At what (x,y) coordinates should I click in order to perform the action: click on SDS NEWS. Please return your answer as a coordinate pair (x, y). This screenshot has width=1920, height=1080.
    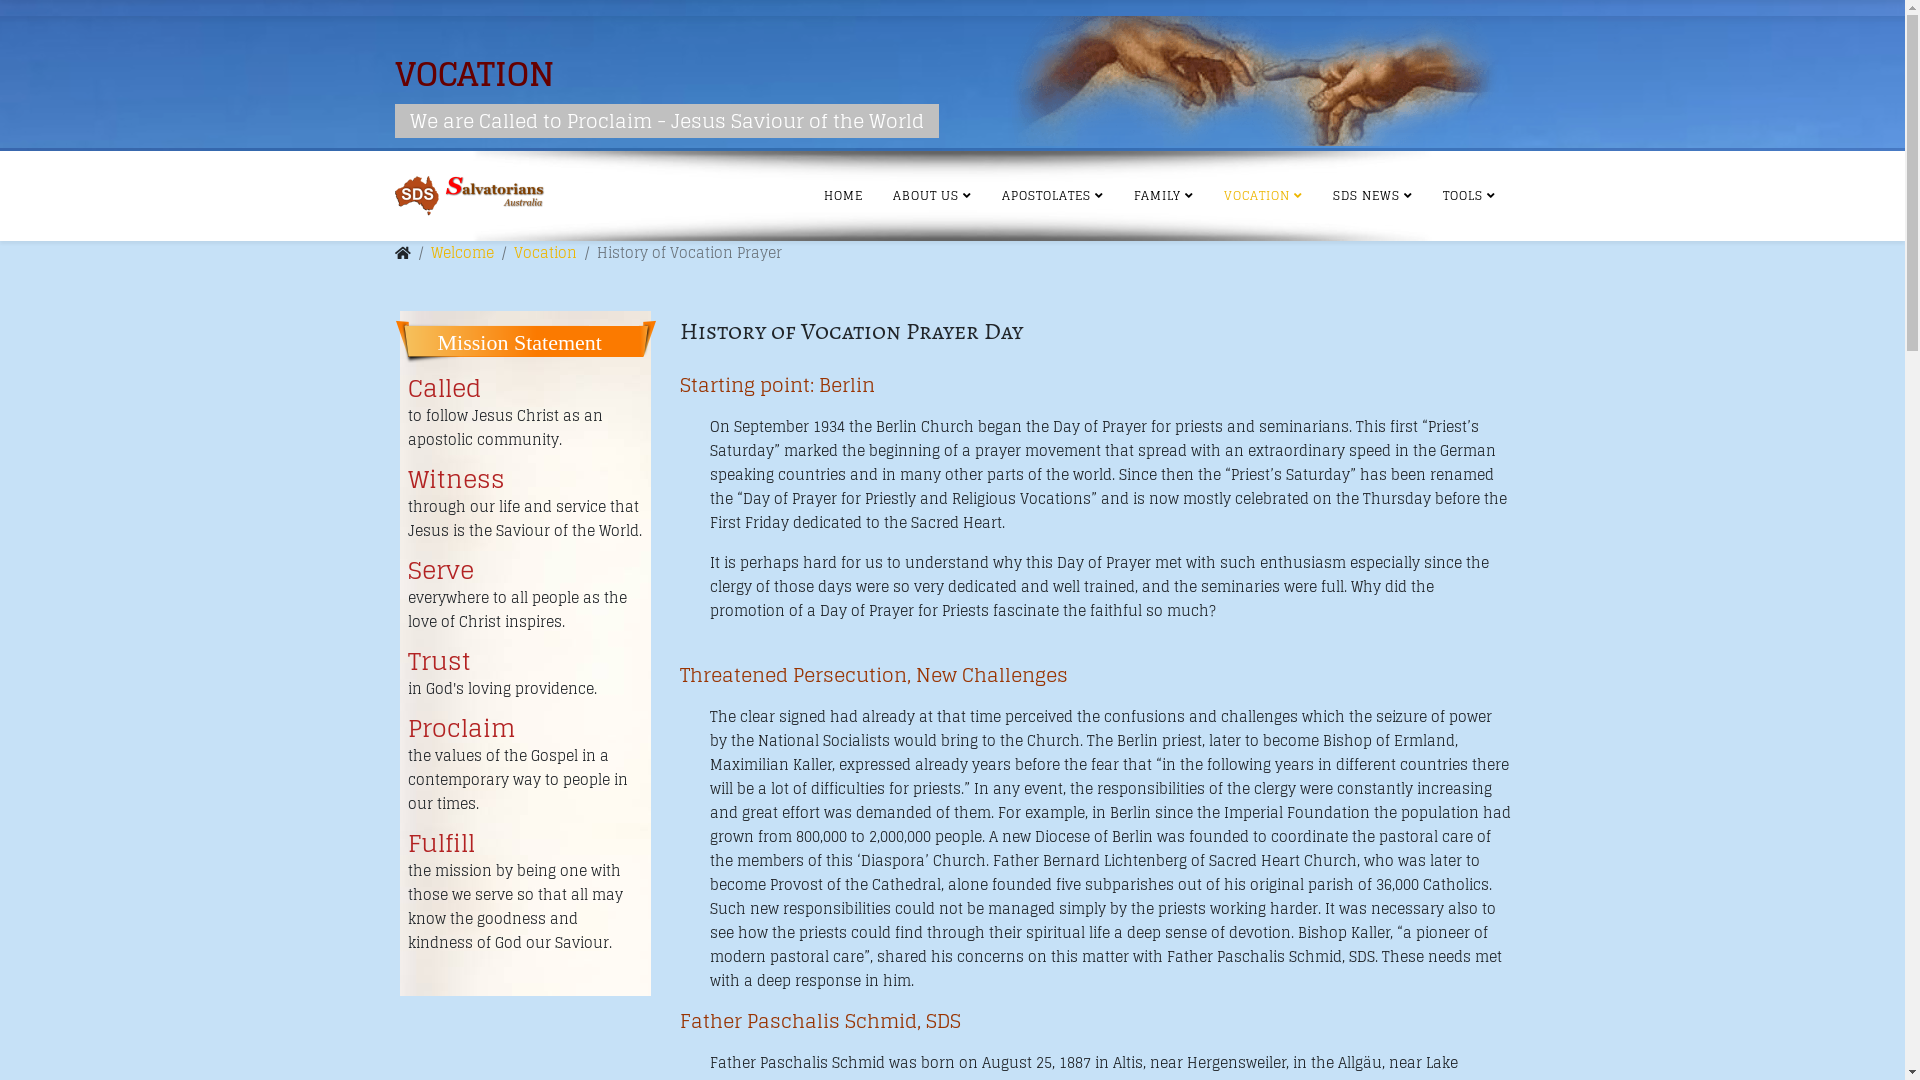
    Looking at the image, I should click on (1373, 196).